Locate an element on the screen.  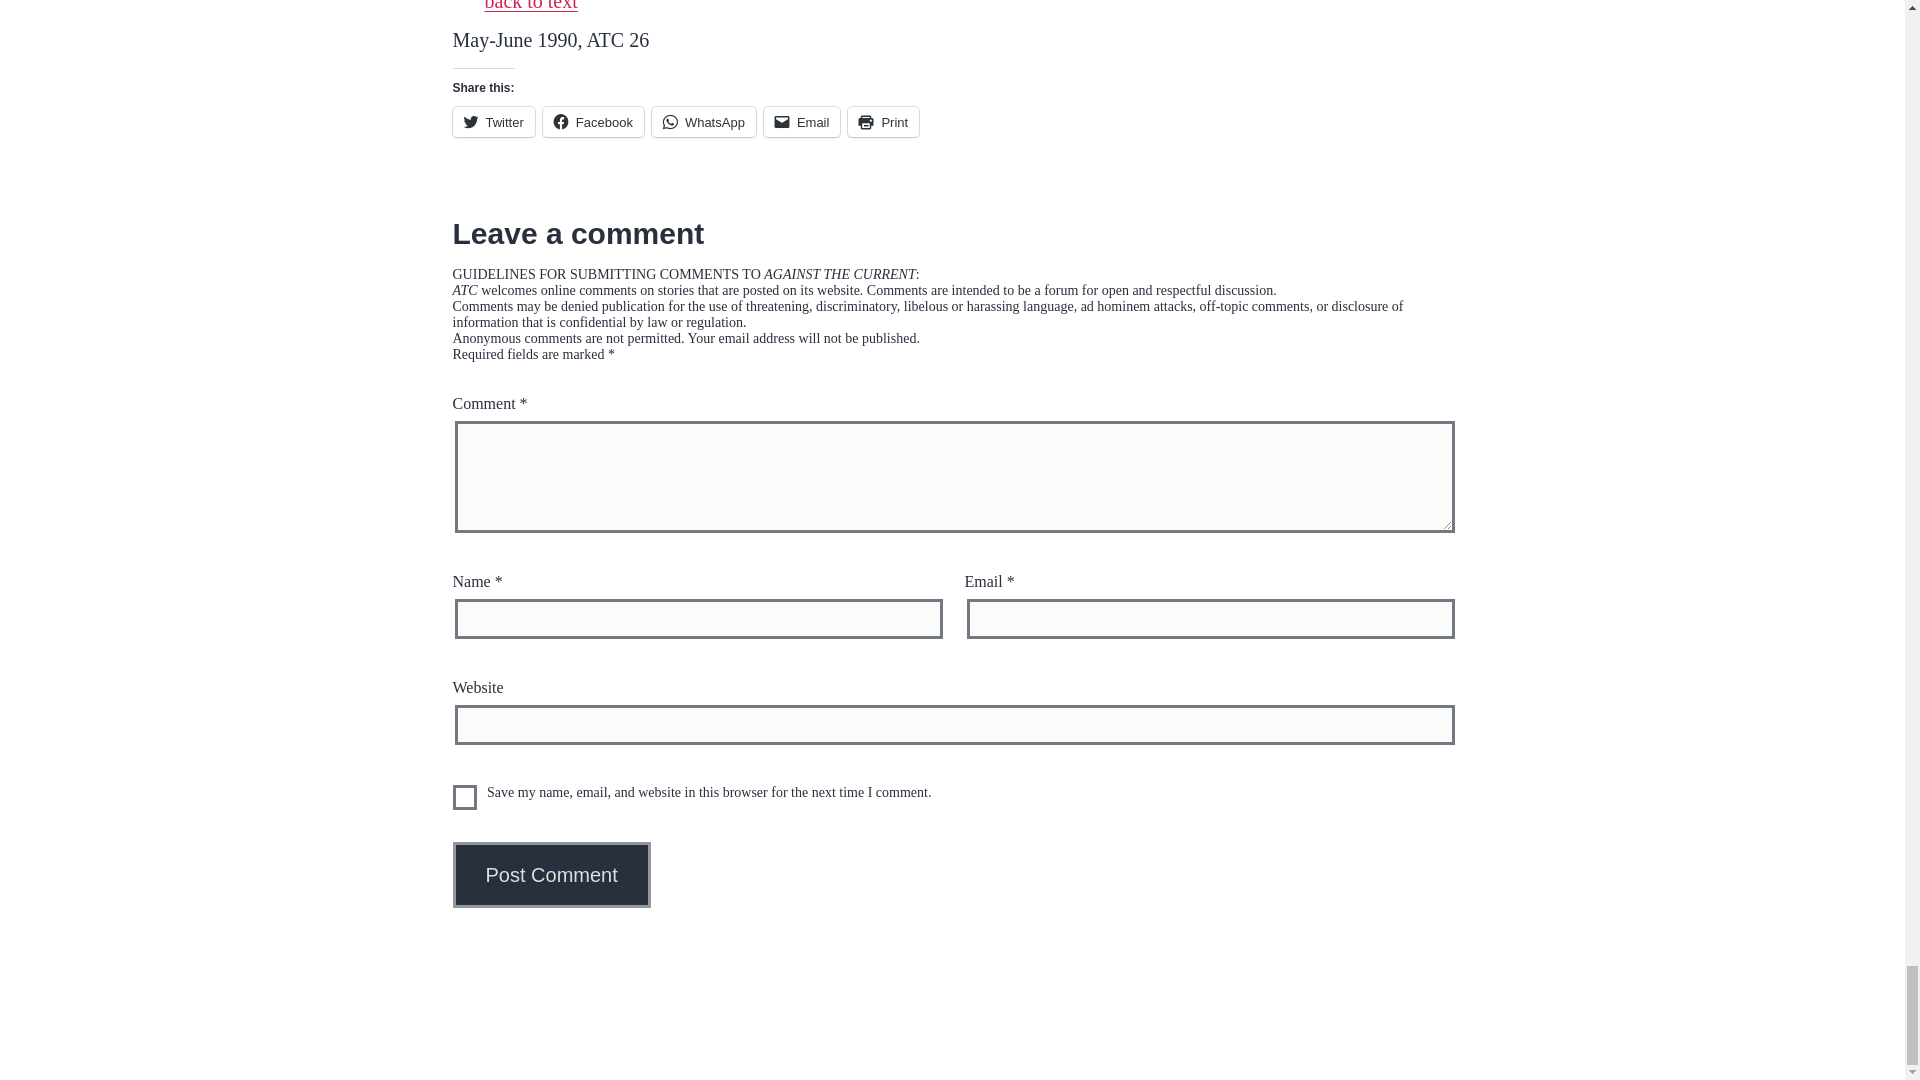
Click to share on Facebook is located at coordinates (593, 122).